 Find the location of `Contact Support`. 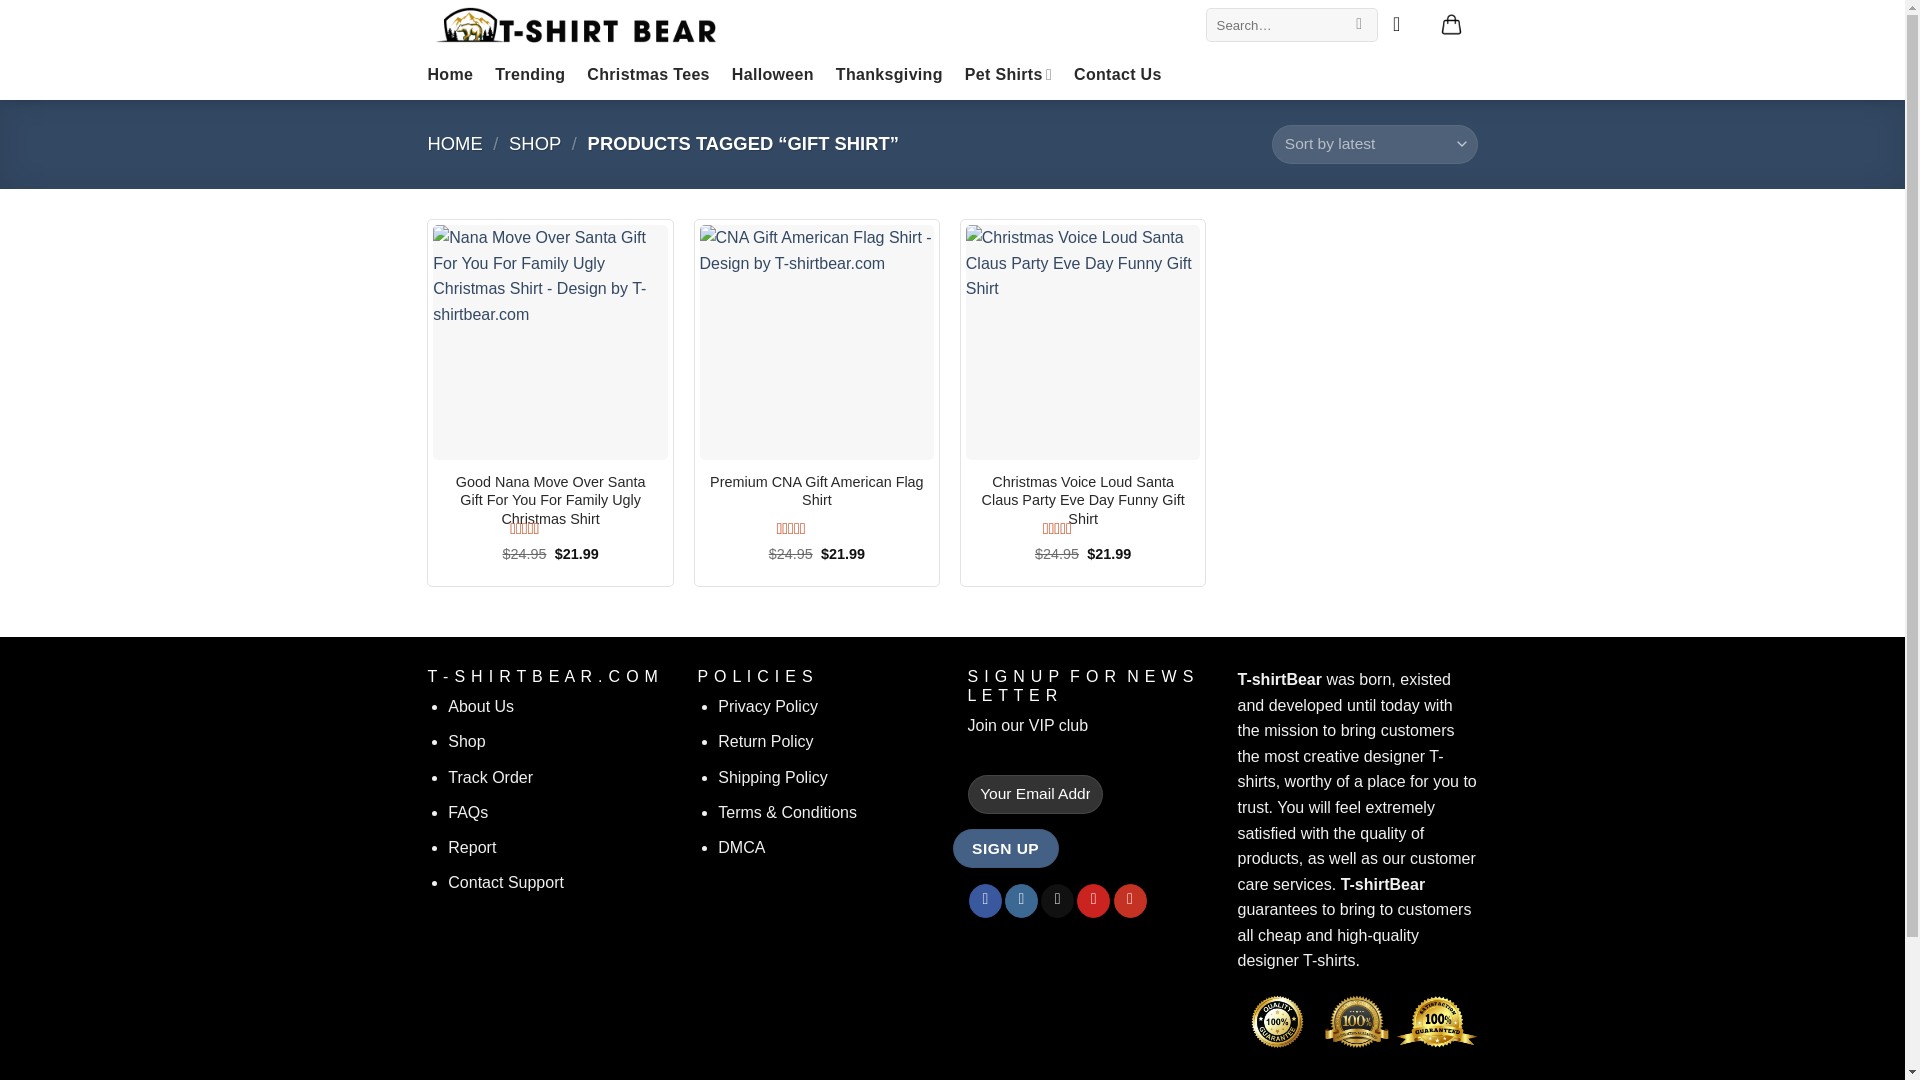

Contact Support is located at coordinates (506, 882).